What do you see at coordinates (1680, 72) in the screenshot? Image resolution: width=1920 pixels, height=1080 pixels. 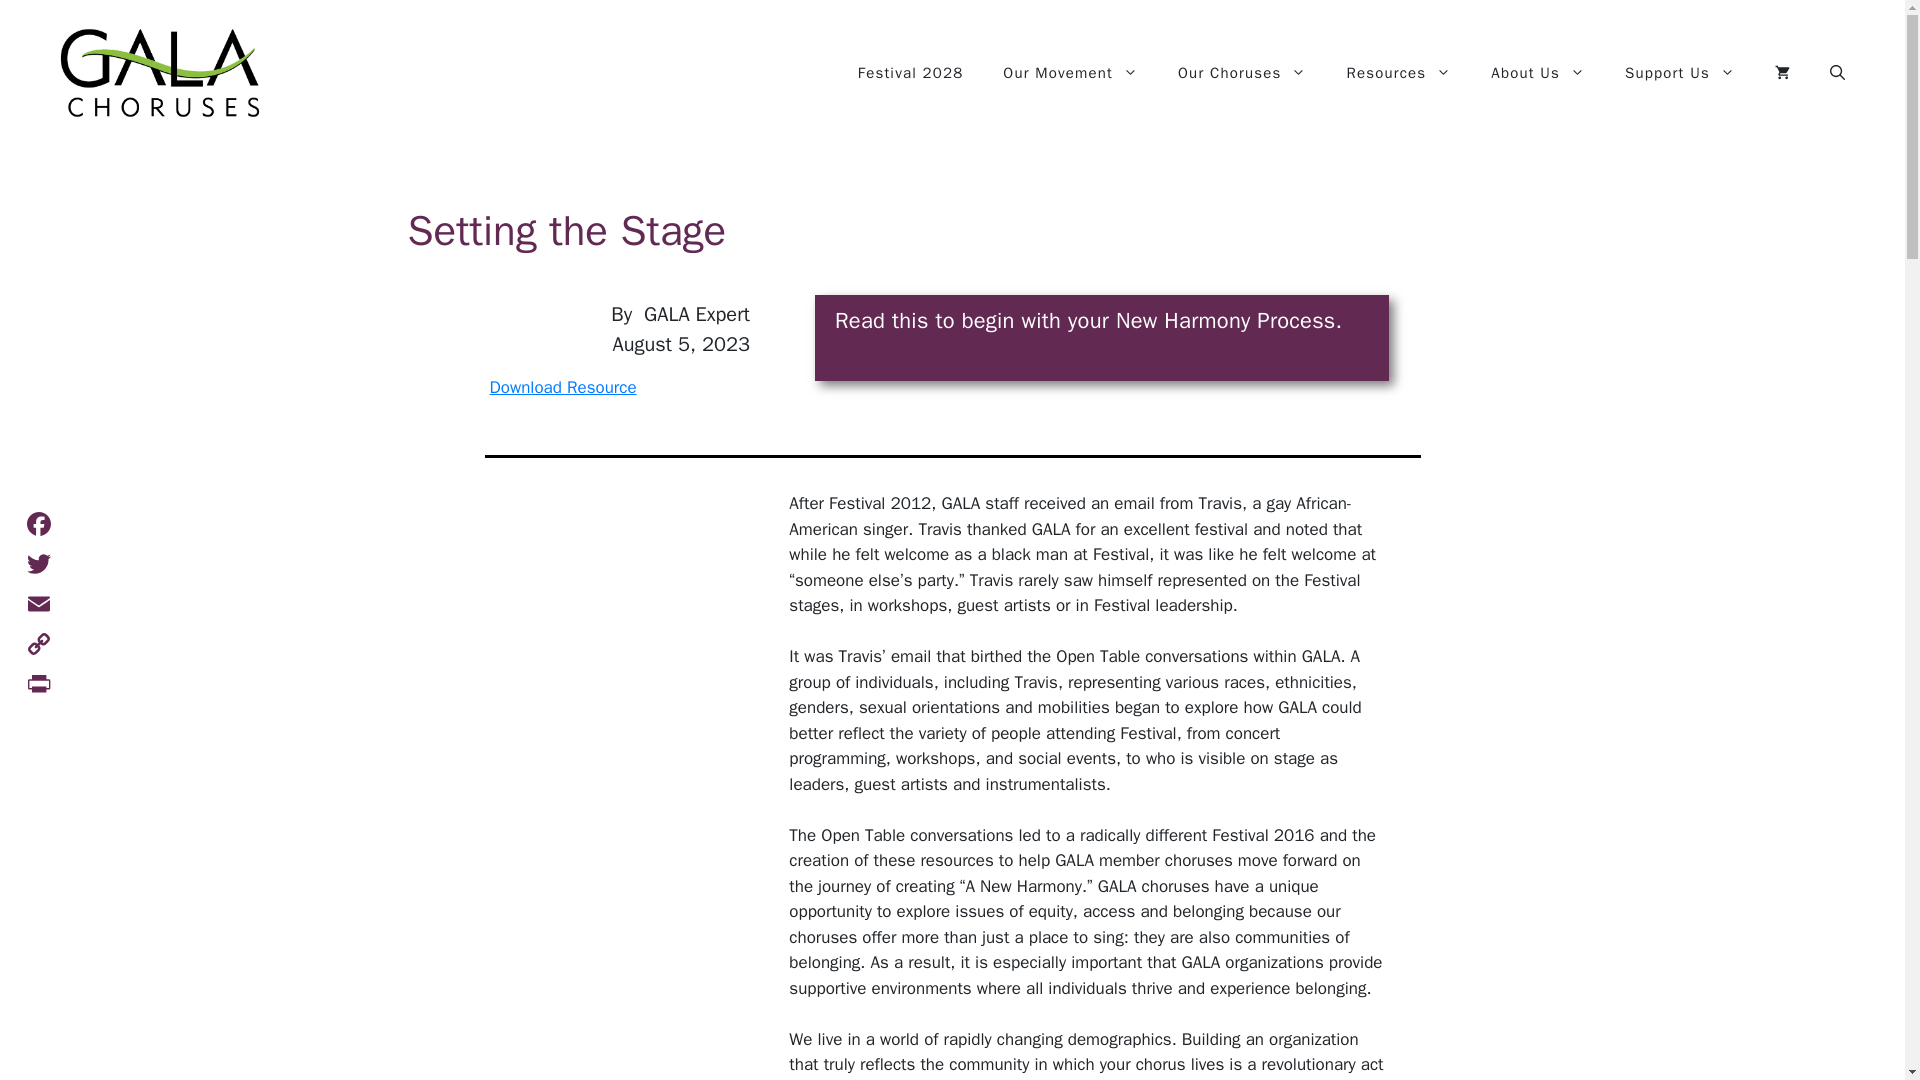 I see `Support Us` at bounding box center [1680, 72].